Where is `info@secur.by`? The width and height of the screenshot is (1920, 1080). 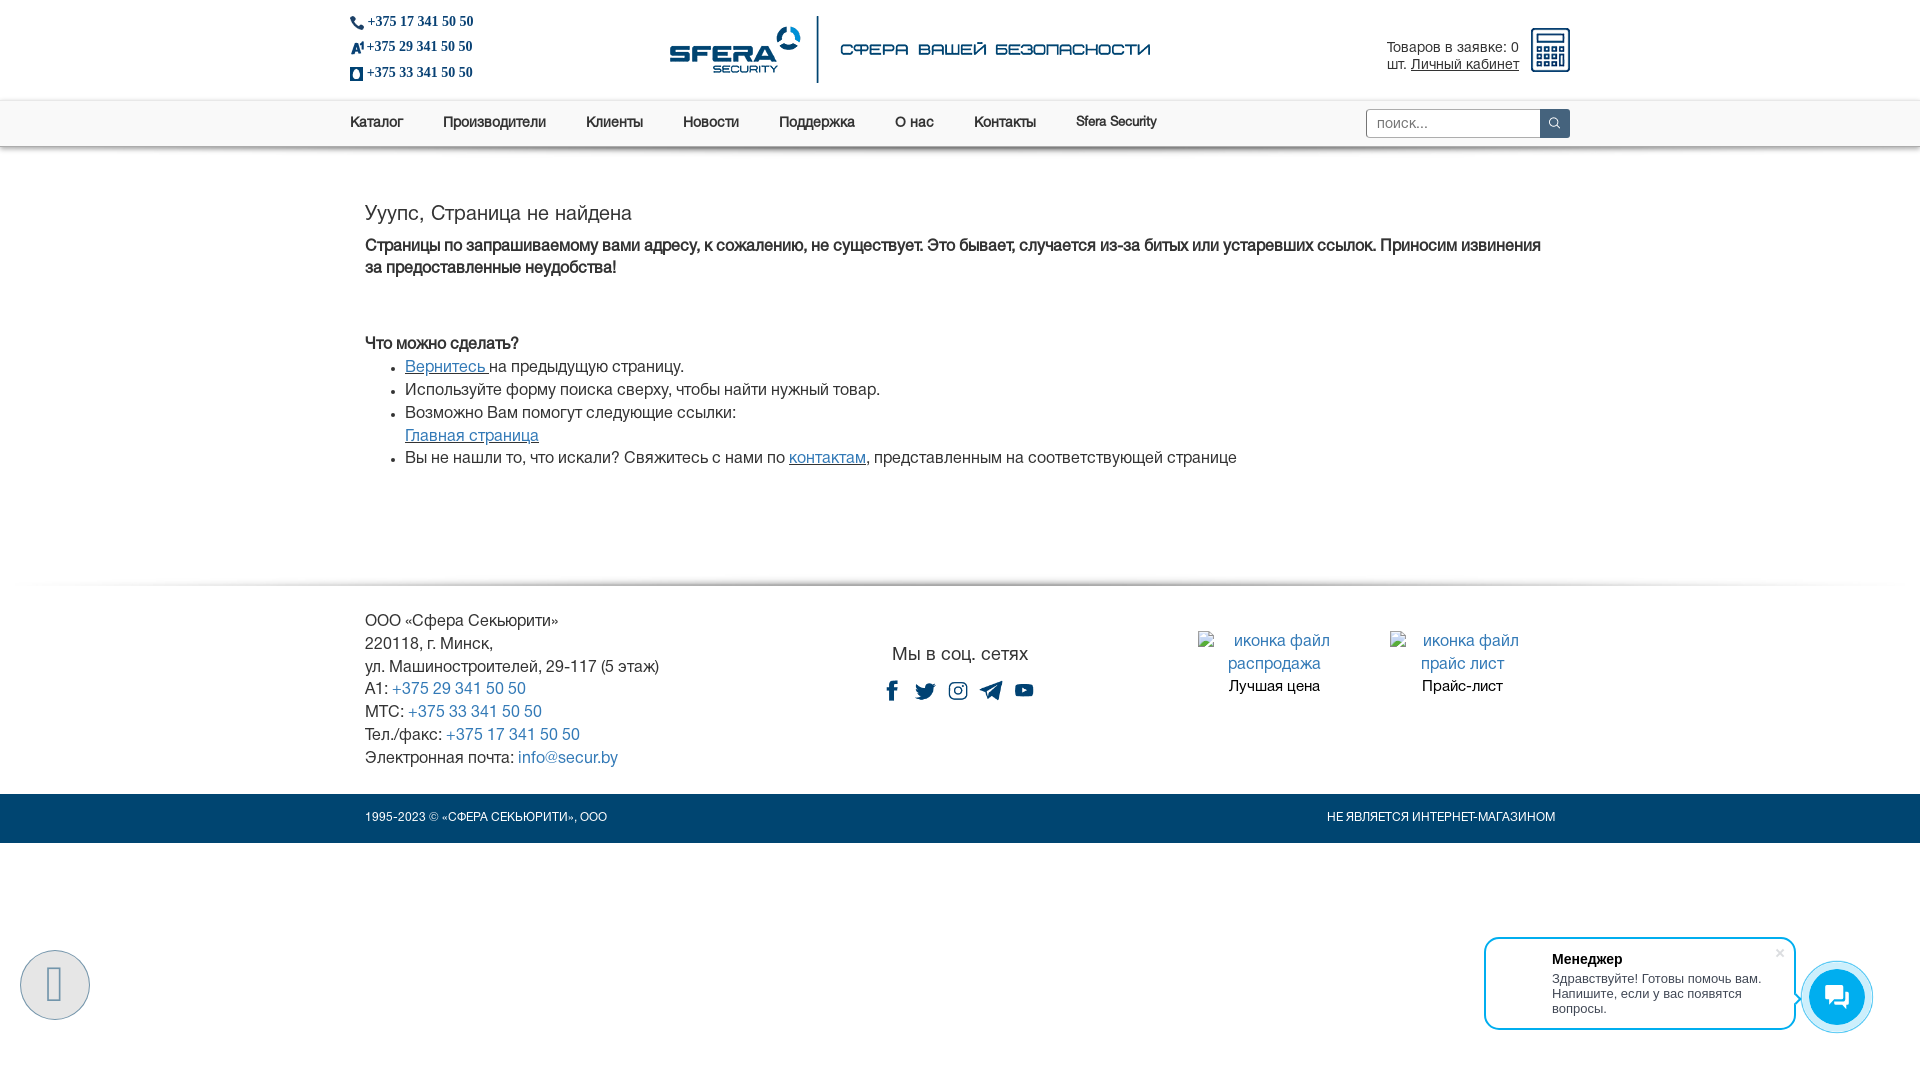
info@secur.by is located at coordinates (568, 759).